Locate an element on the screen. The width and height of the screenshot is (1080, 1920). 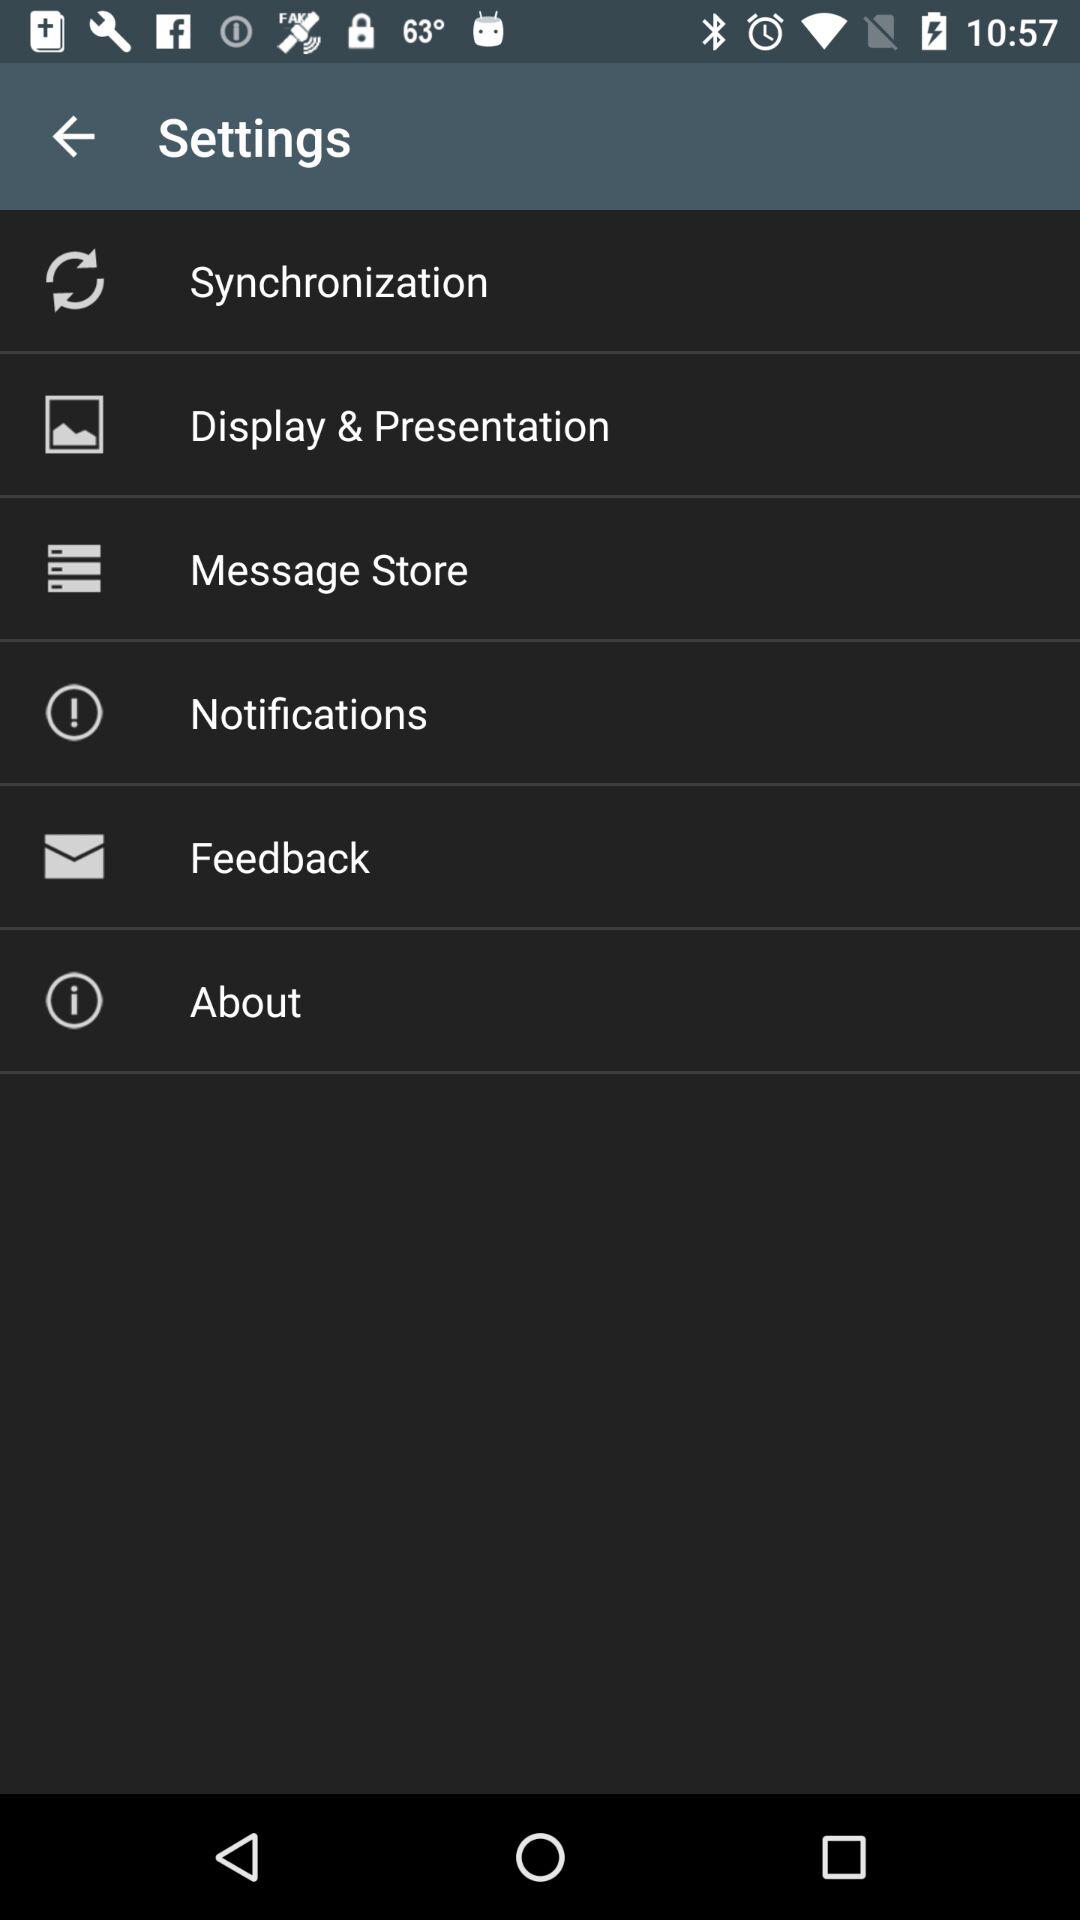
jump until the message store item is located at coordinates (328, 568).